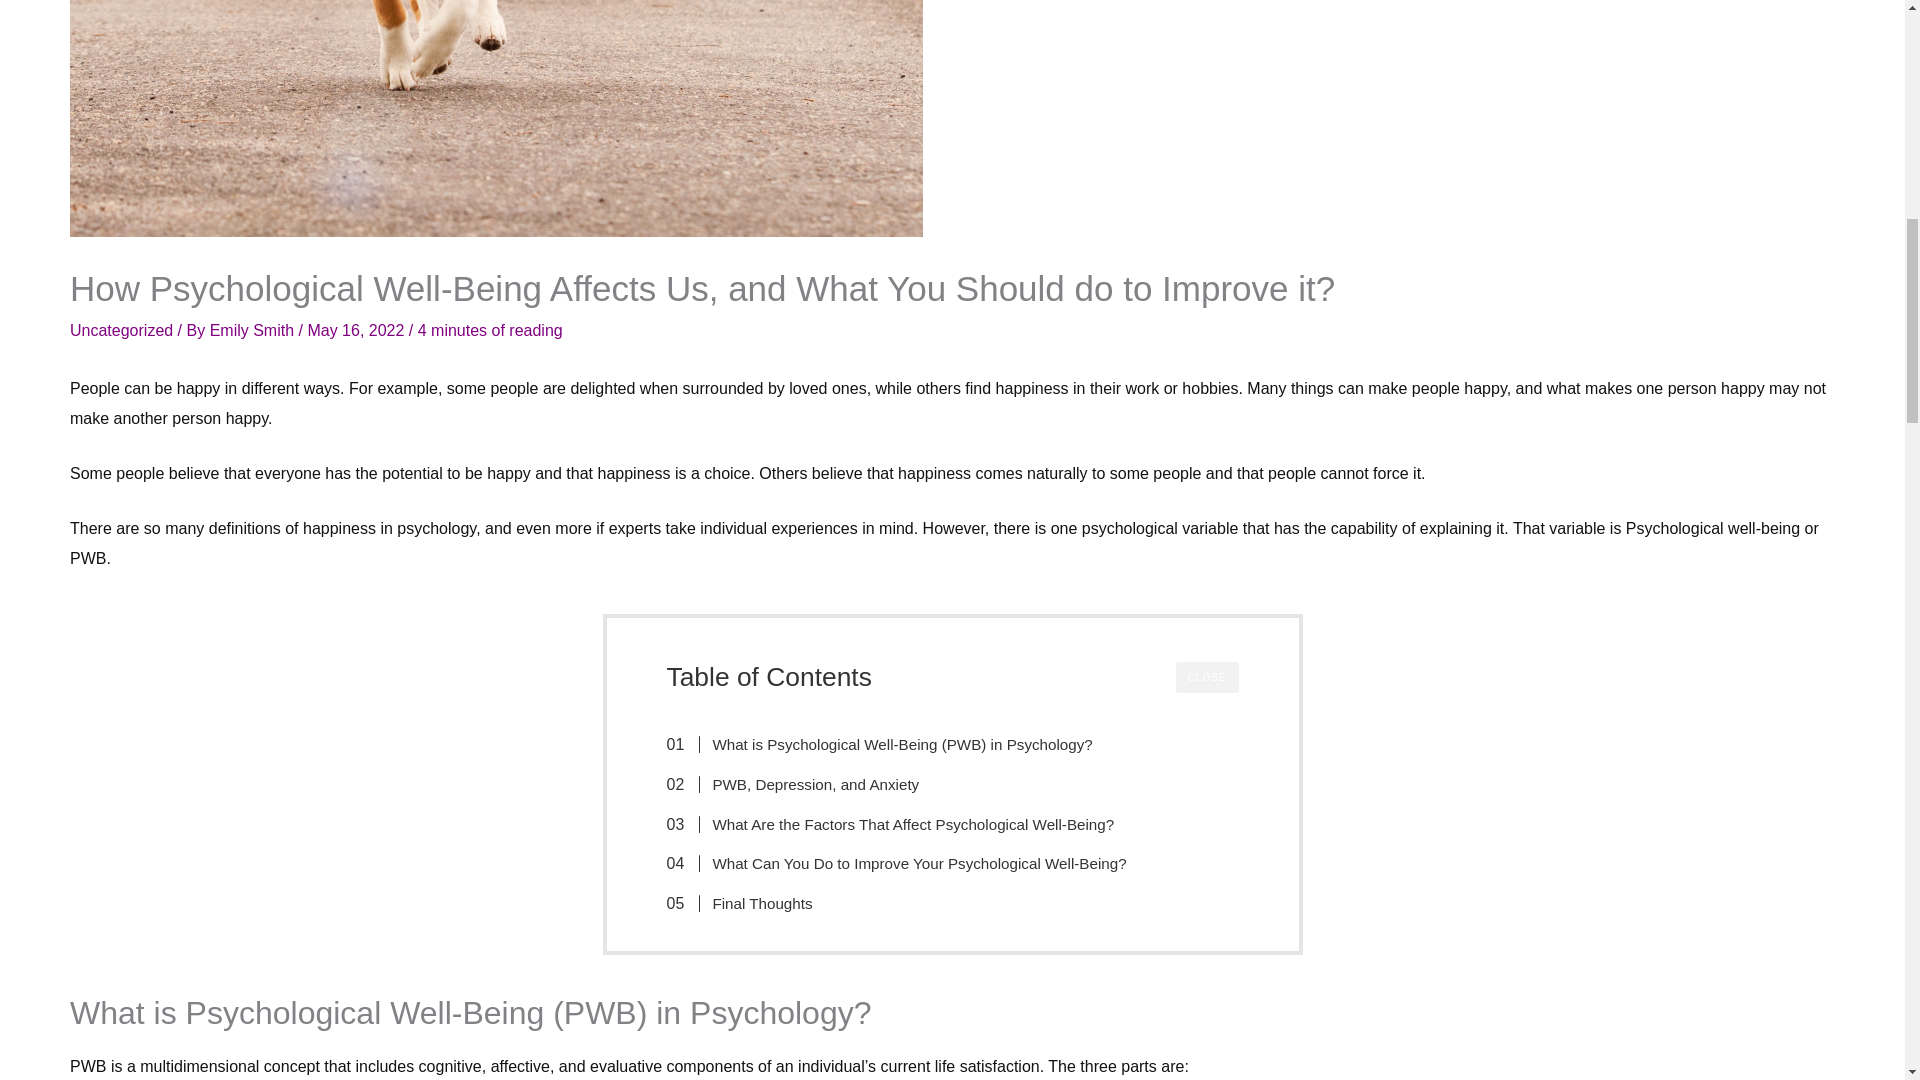 Image resolution: width=1920 pixels, height=1080 pixels. Describe the element at coordinates (803, 785) in the screenshot. I see `PWB, Depression, and Anxiety` at that location.